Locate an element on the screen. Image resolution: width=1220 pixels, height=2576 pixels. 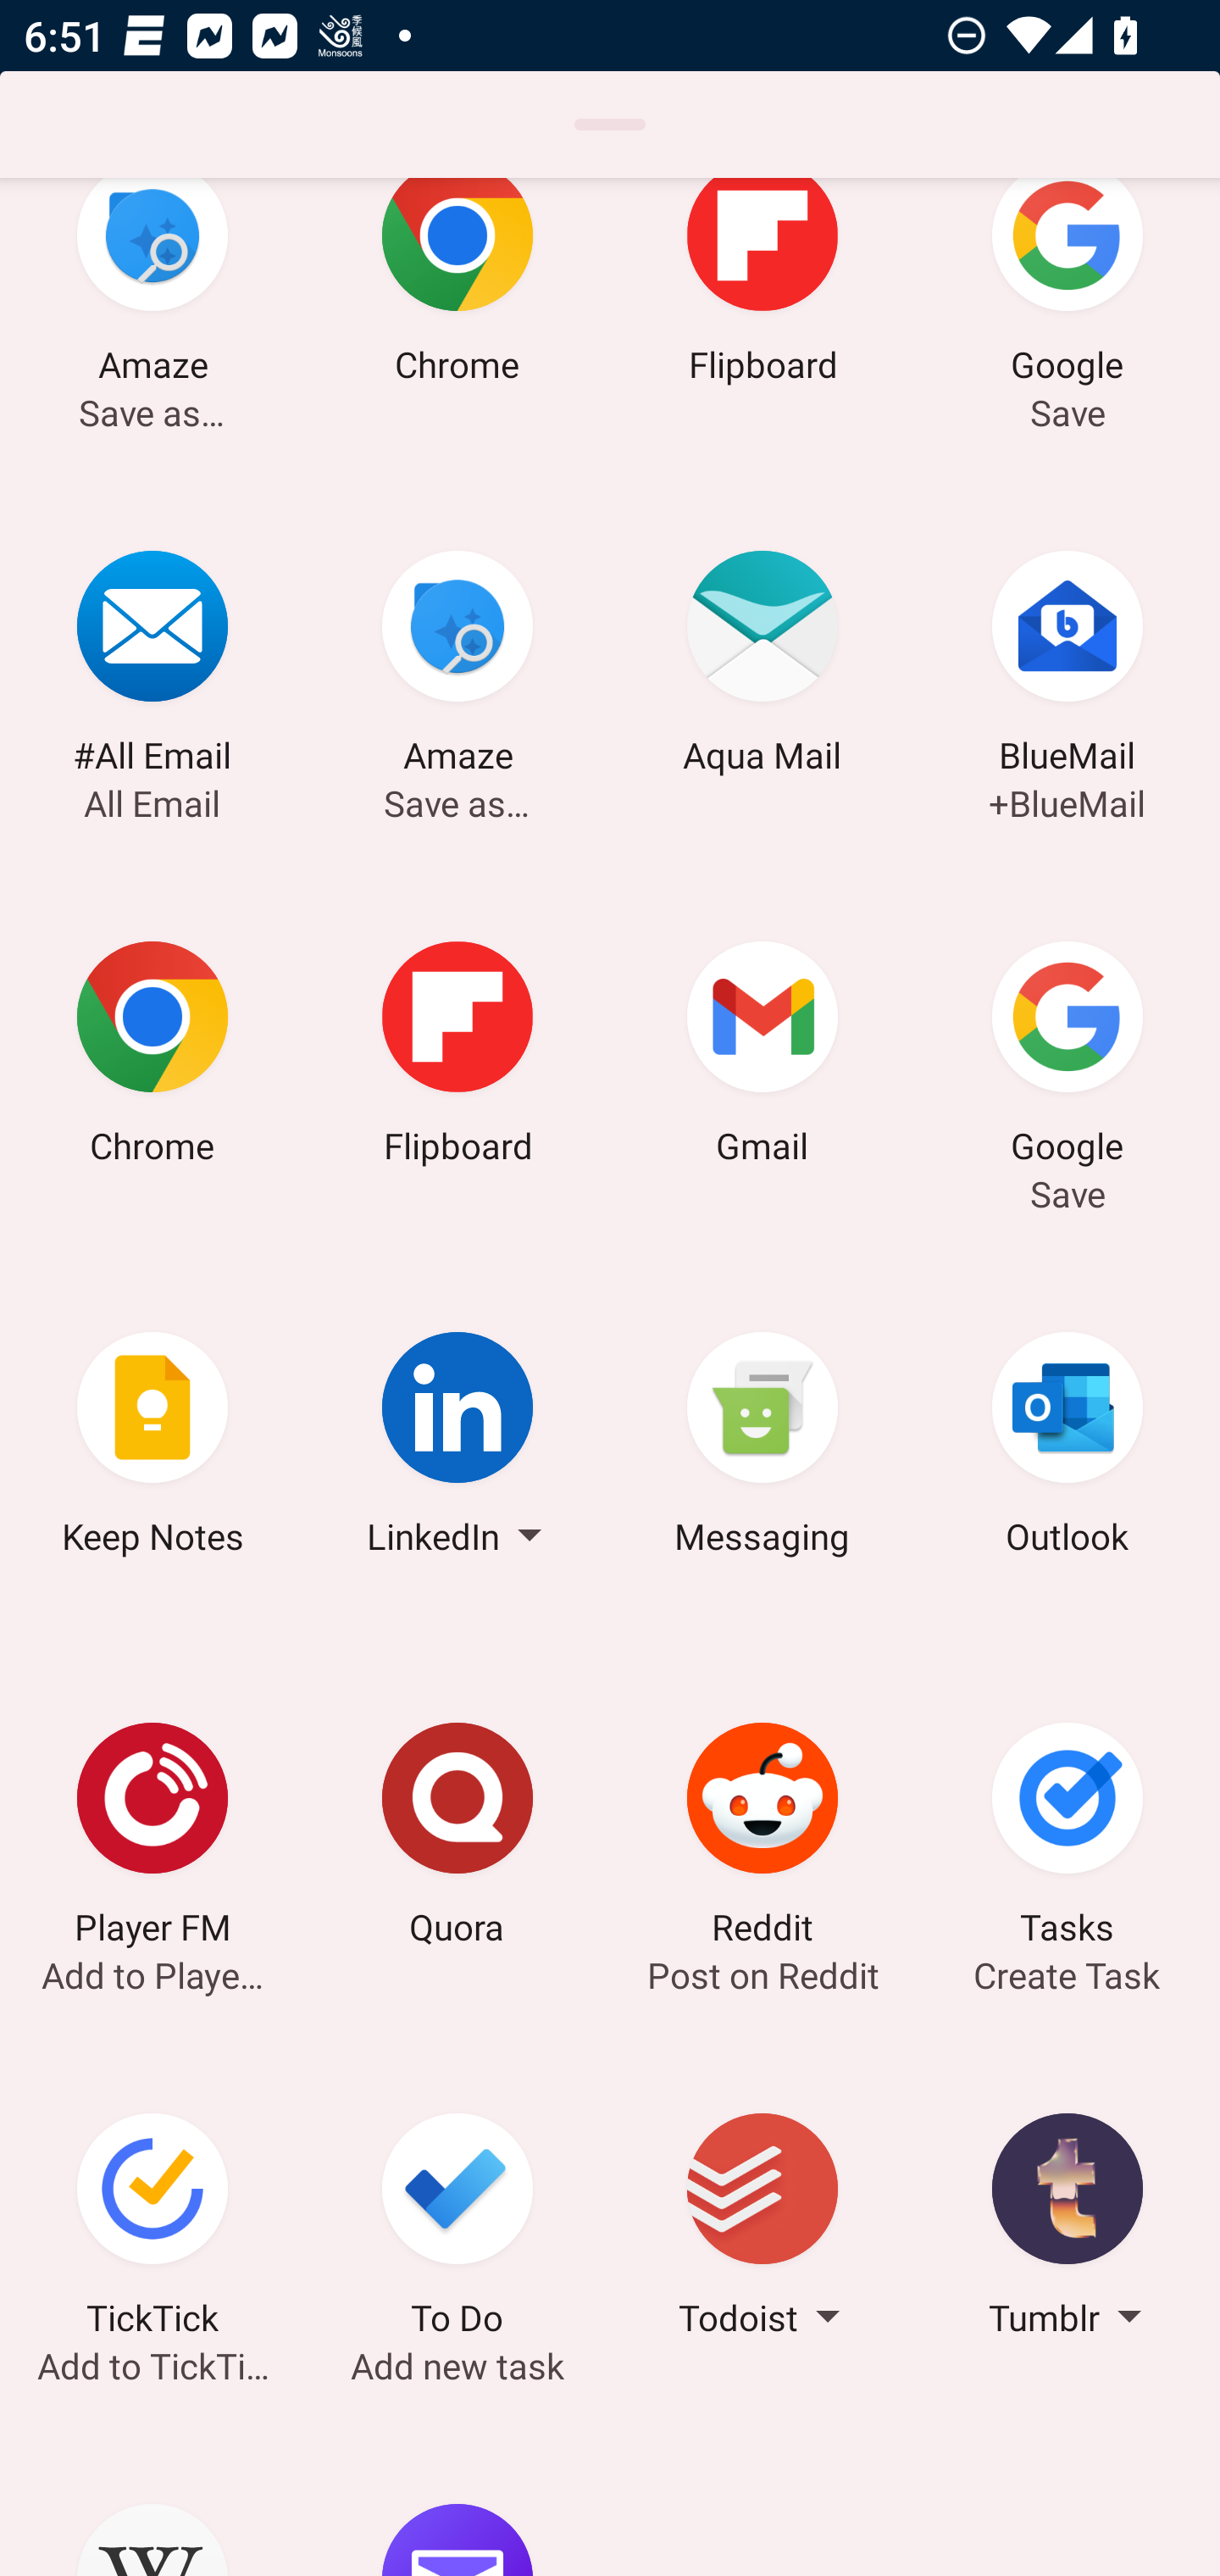
Messaging is located at coordinates (762, 1449).